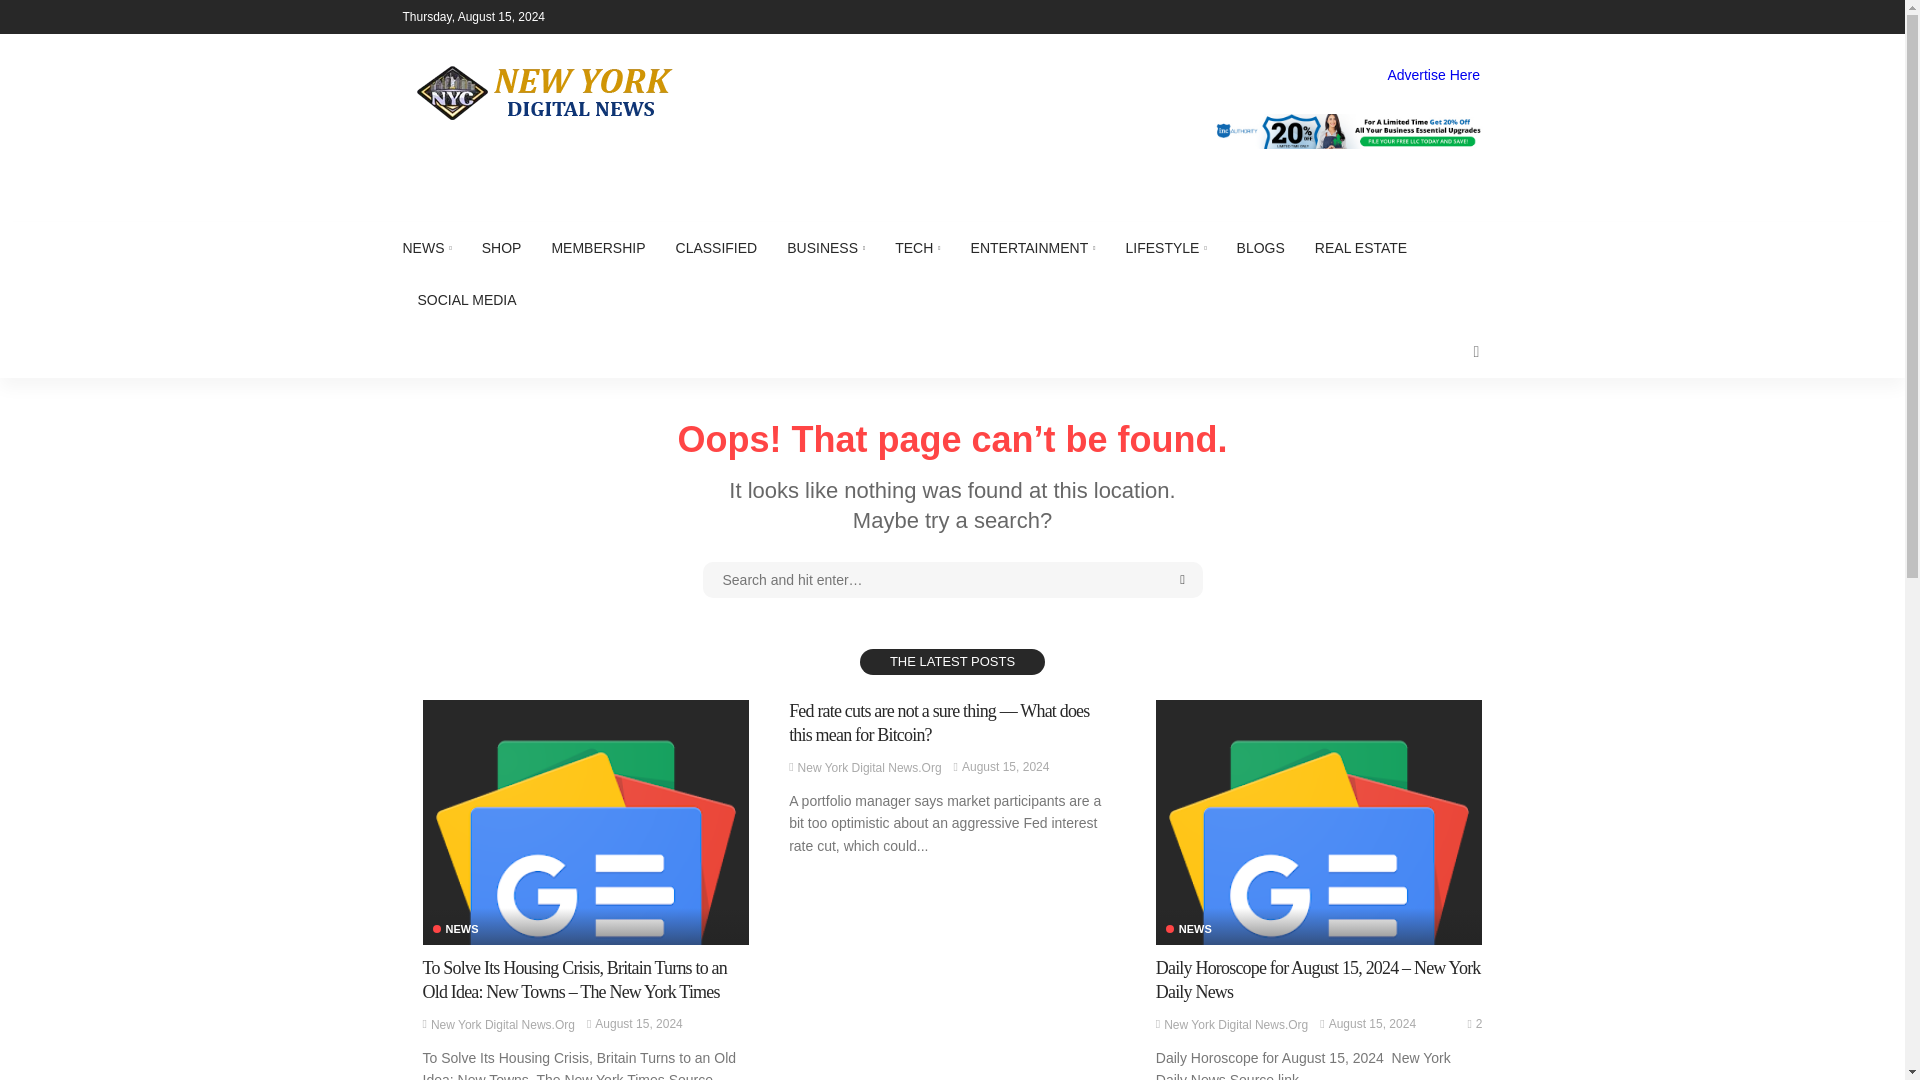  I want to click on News, so click(1188, 930).